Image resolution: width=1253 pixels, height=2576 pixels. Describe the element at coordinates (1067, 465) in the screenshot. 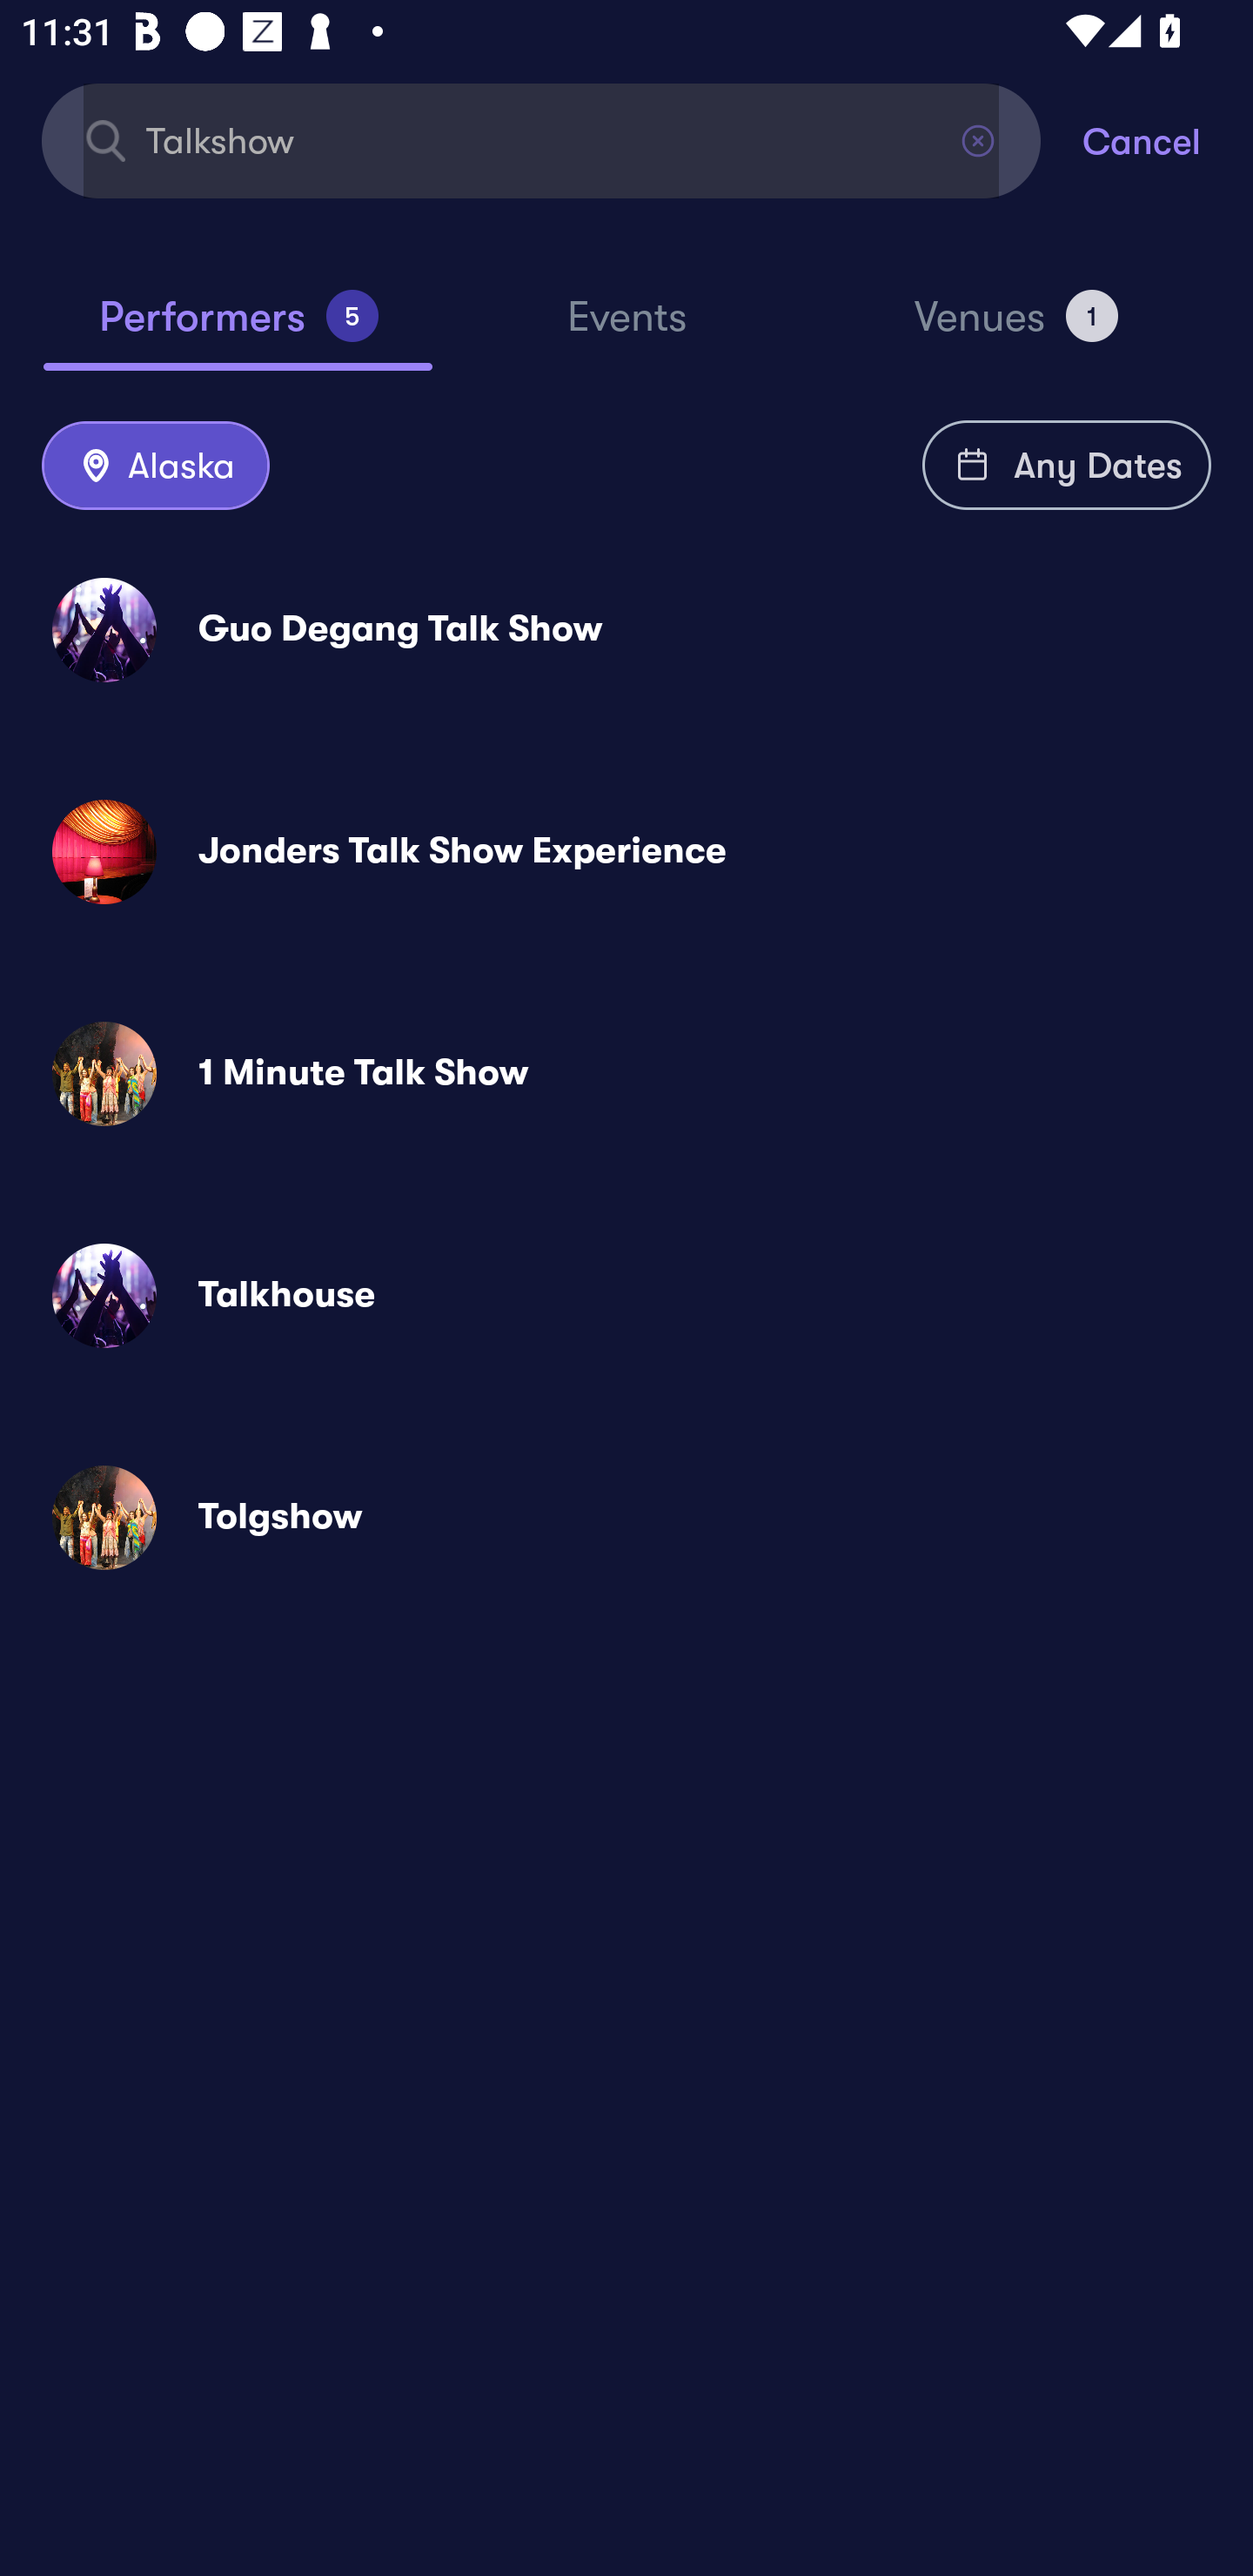

I see `Any Dates` at that location.